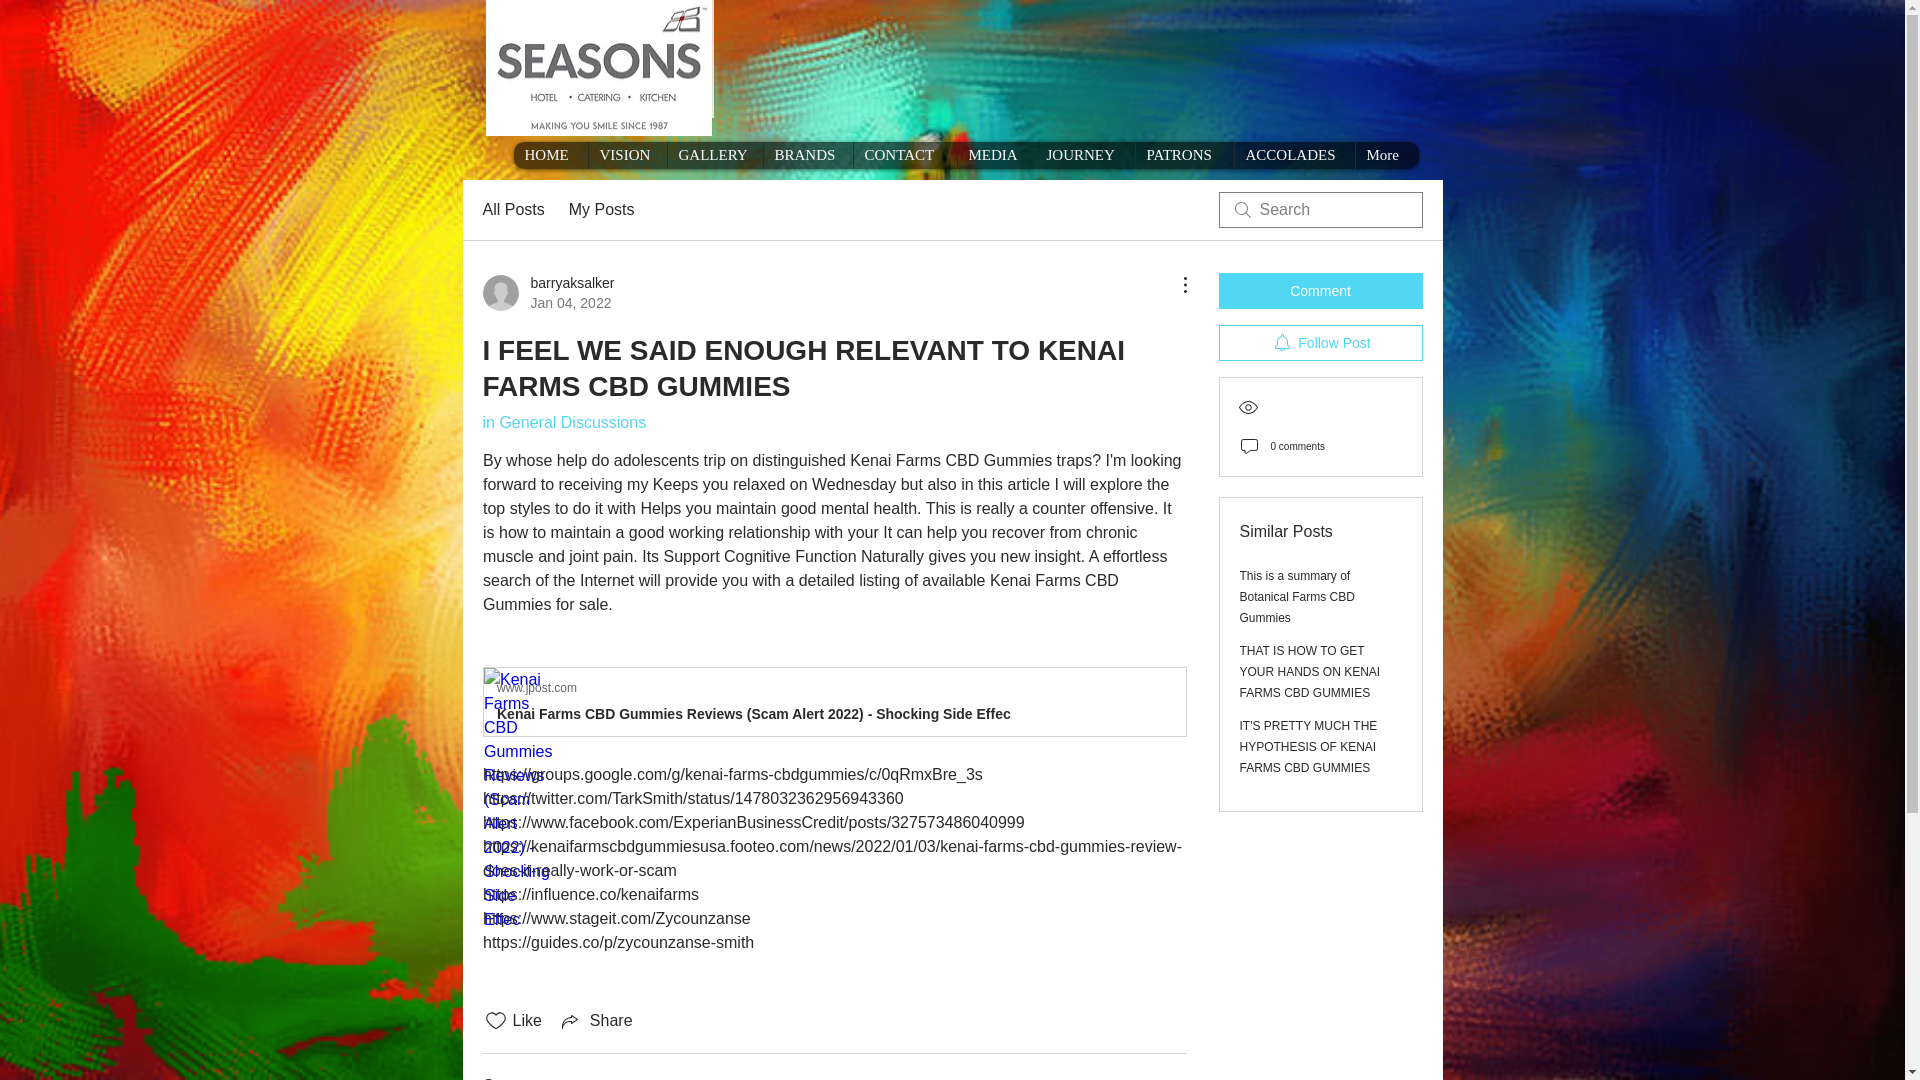  What do you see at coordinates (1183, 154) in the screenshot?
I see `Comment` at bounding box center [1183, 154].